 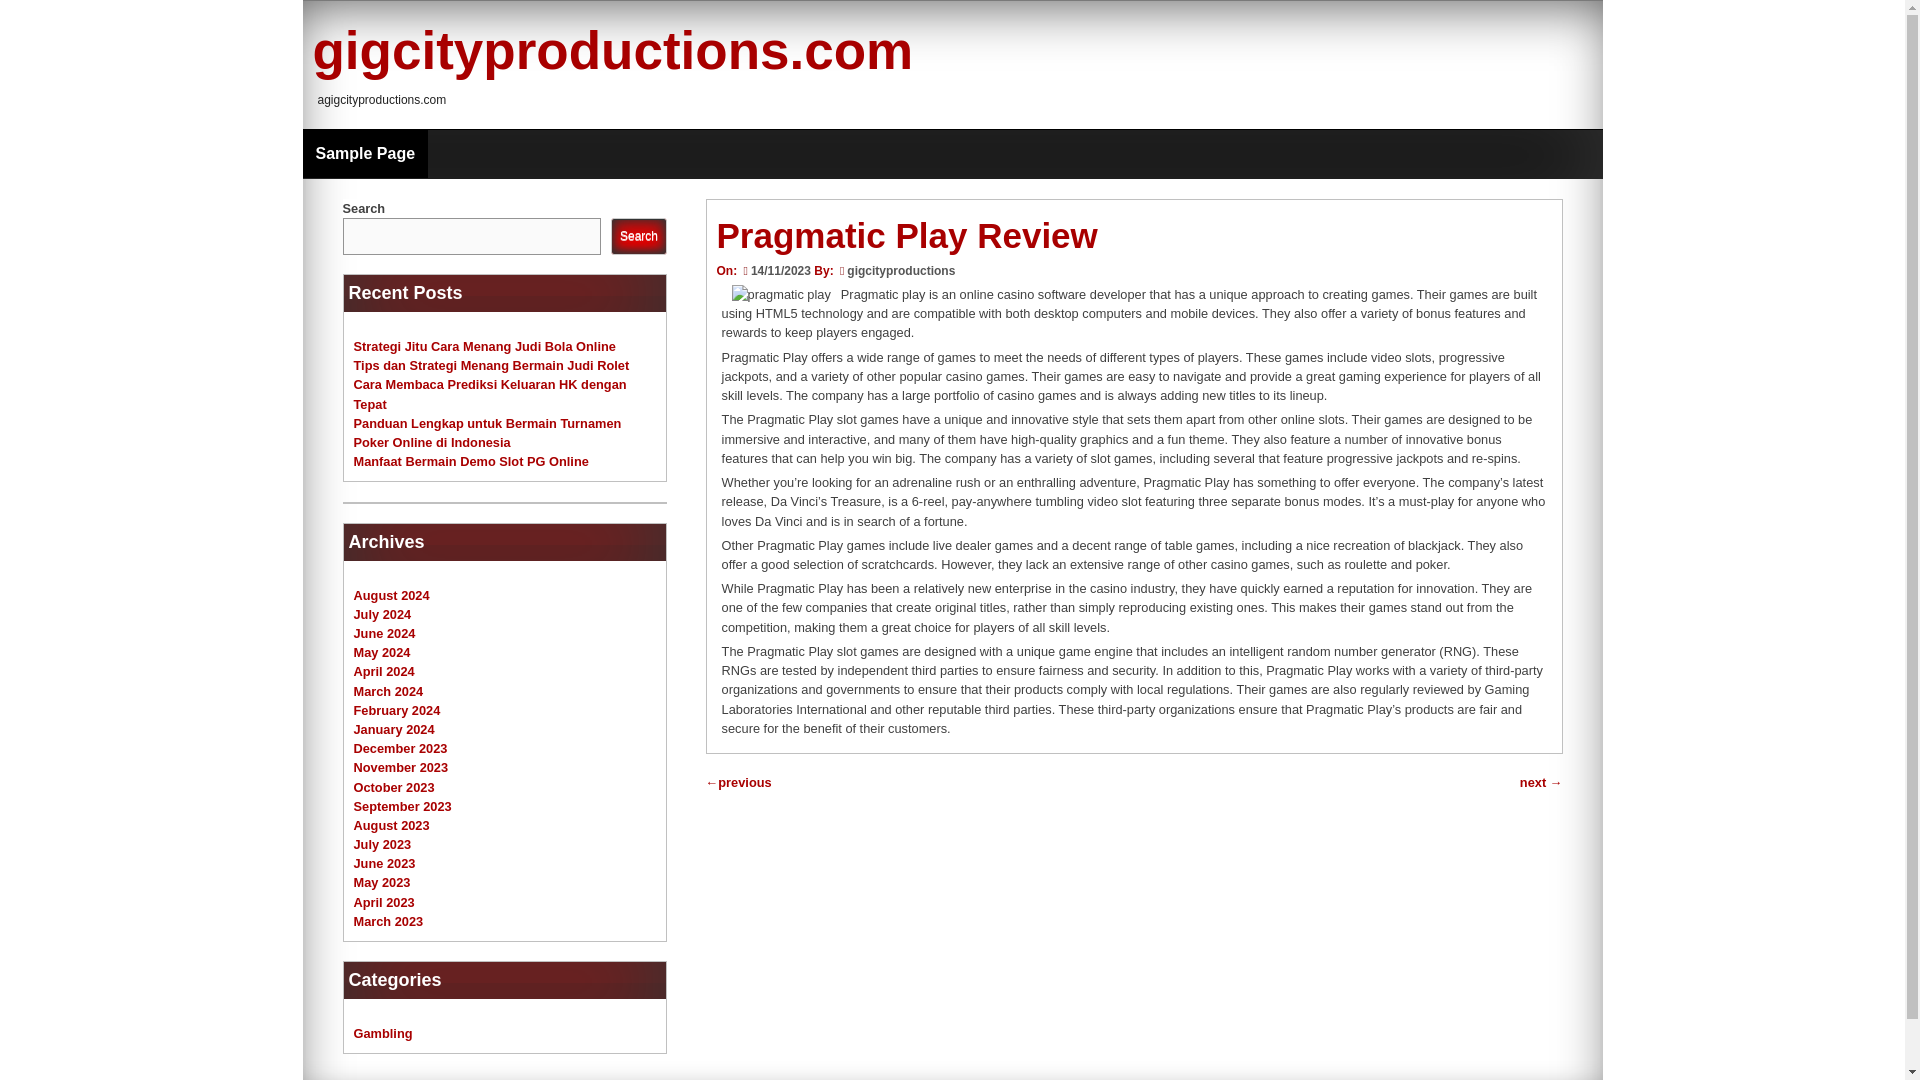 I want to click on Cara Membaca Prediksi Keluaran HK dengan Tepat, so click(x=490, y=394).